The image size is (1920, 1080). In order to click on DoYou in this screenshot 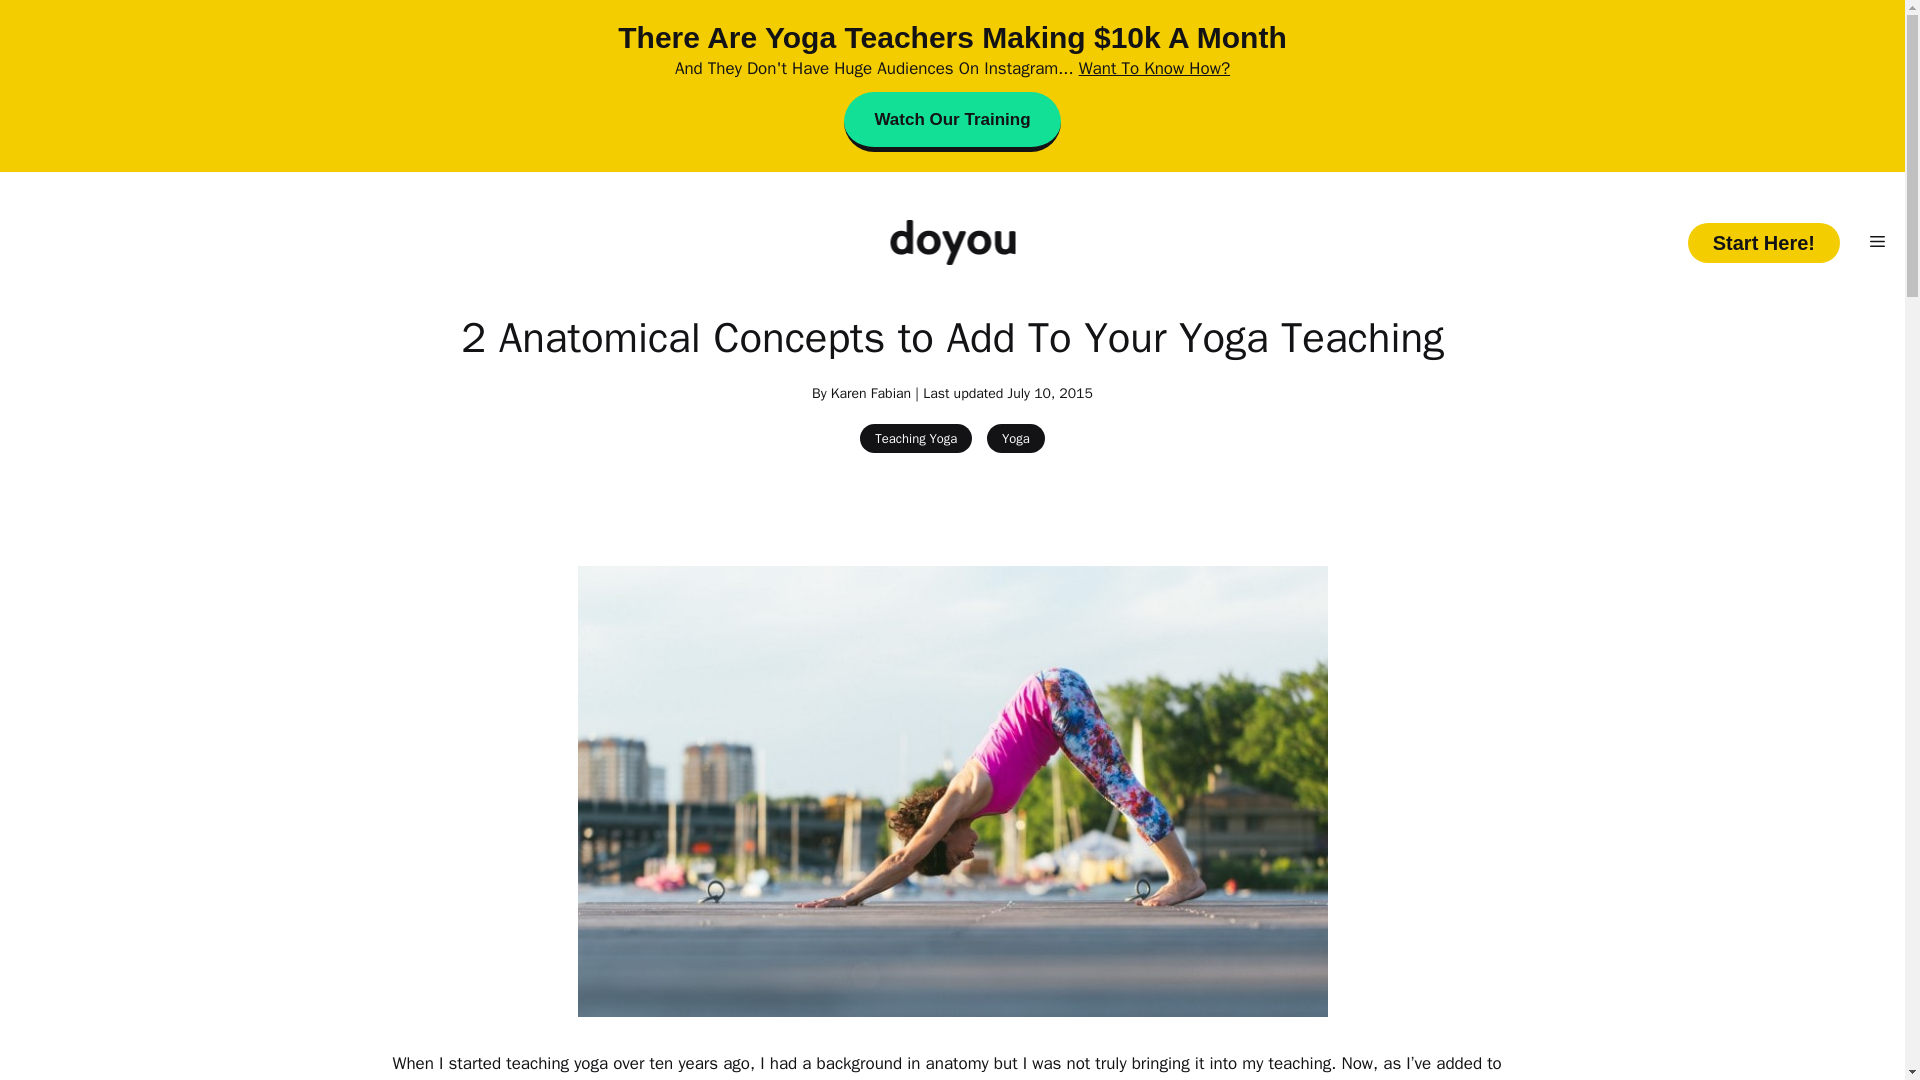, I will do `click(952, 242)`.